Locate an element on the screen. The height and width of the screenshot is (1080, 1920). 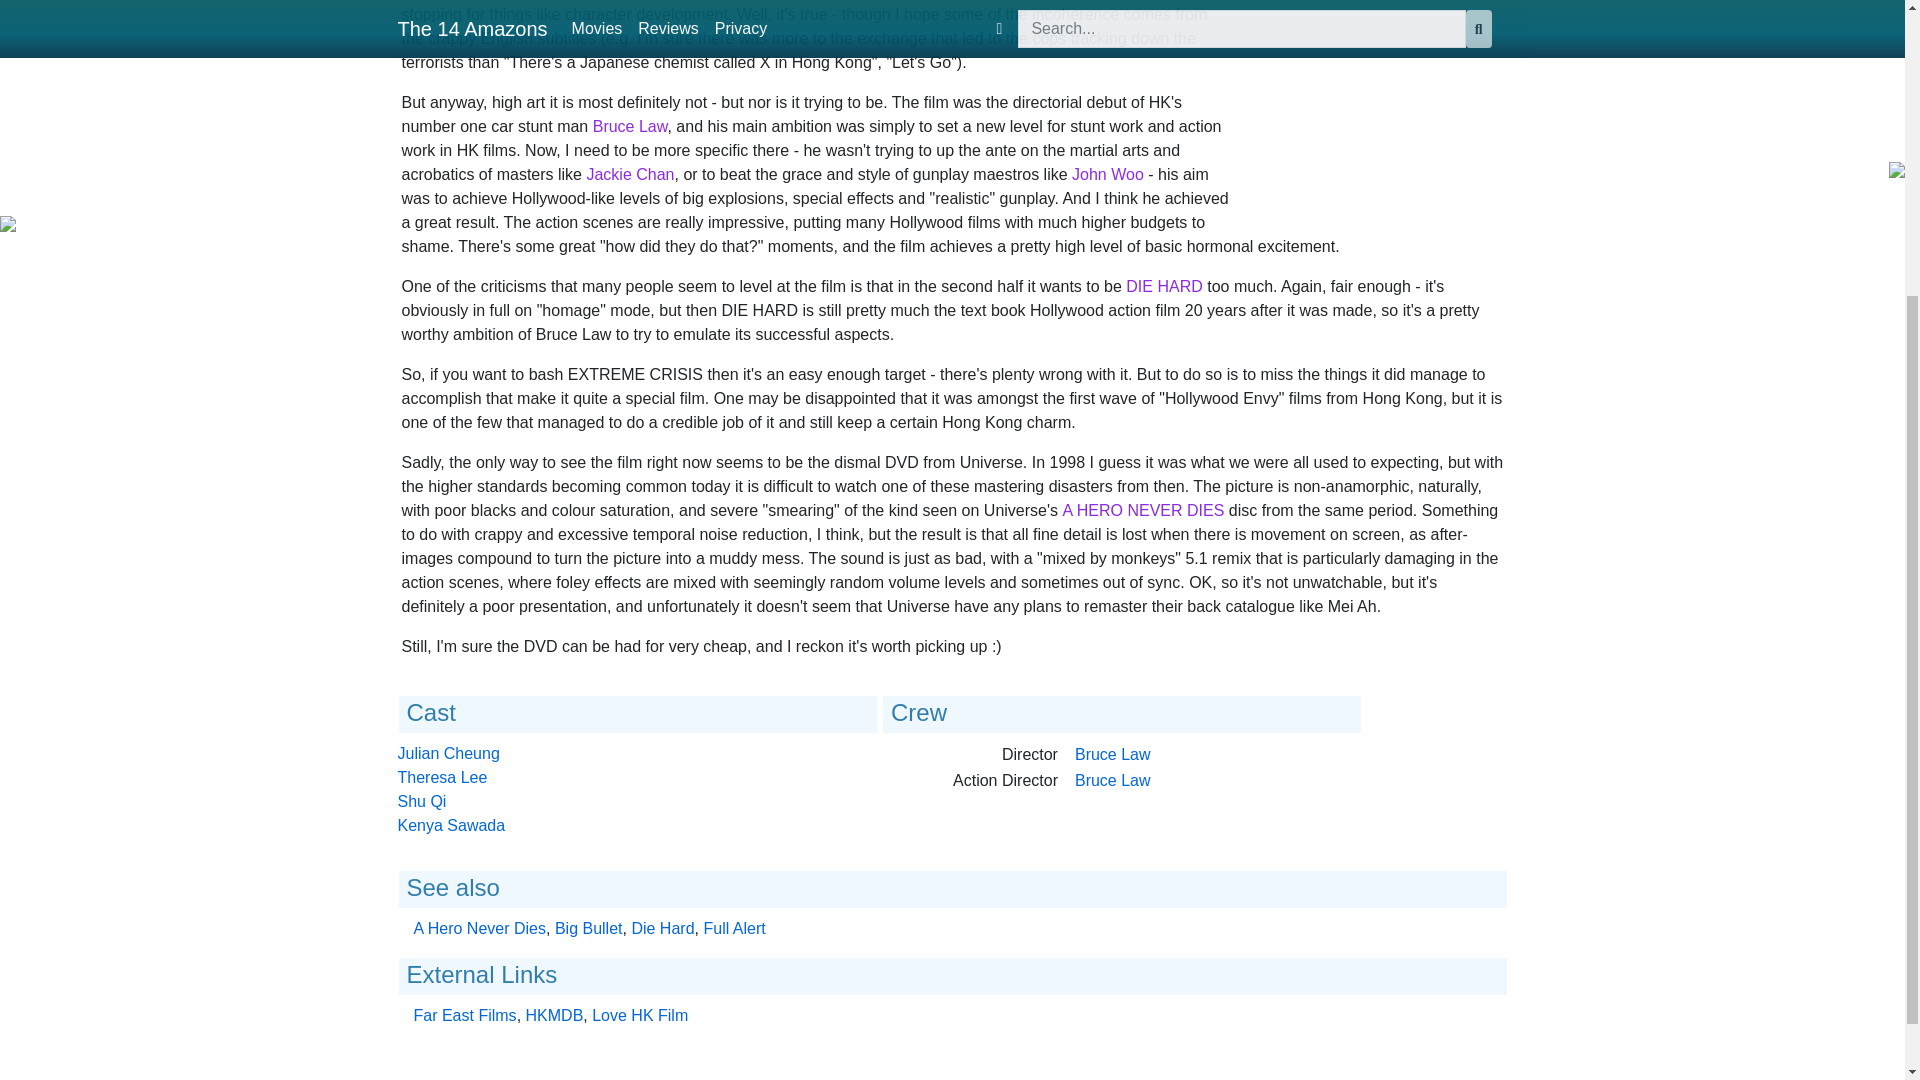
Die Hard is located at coordinates (662, 928).